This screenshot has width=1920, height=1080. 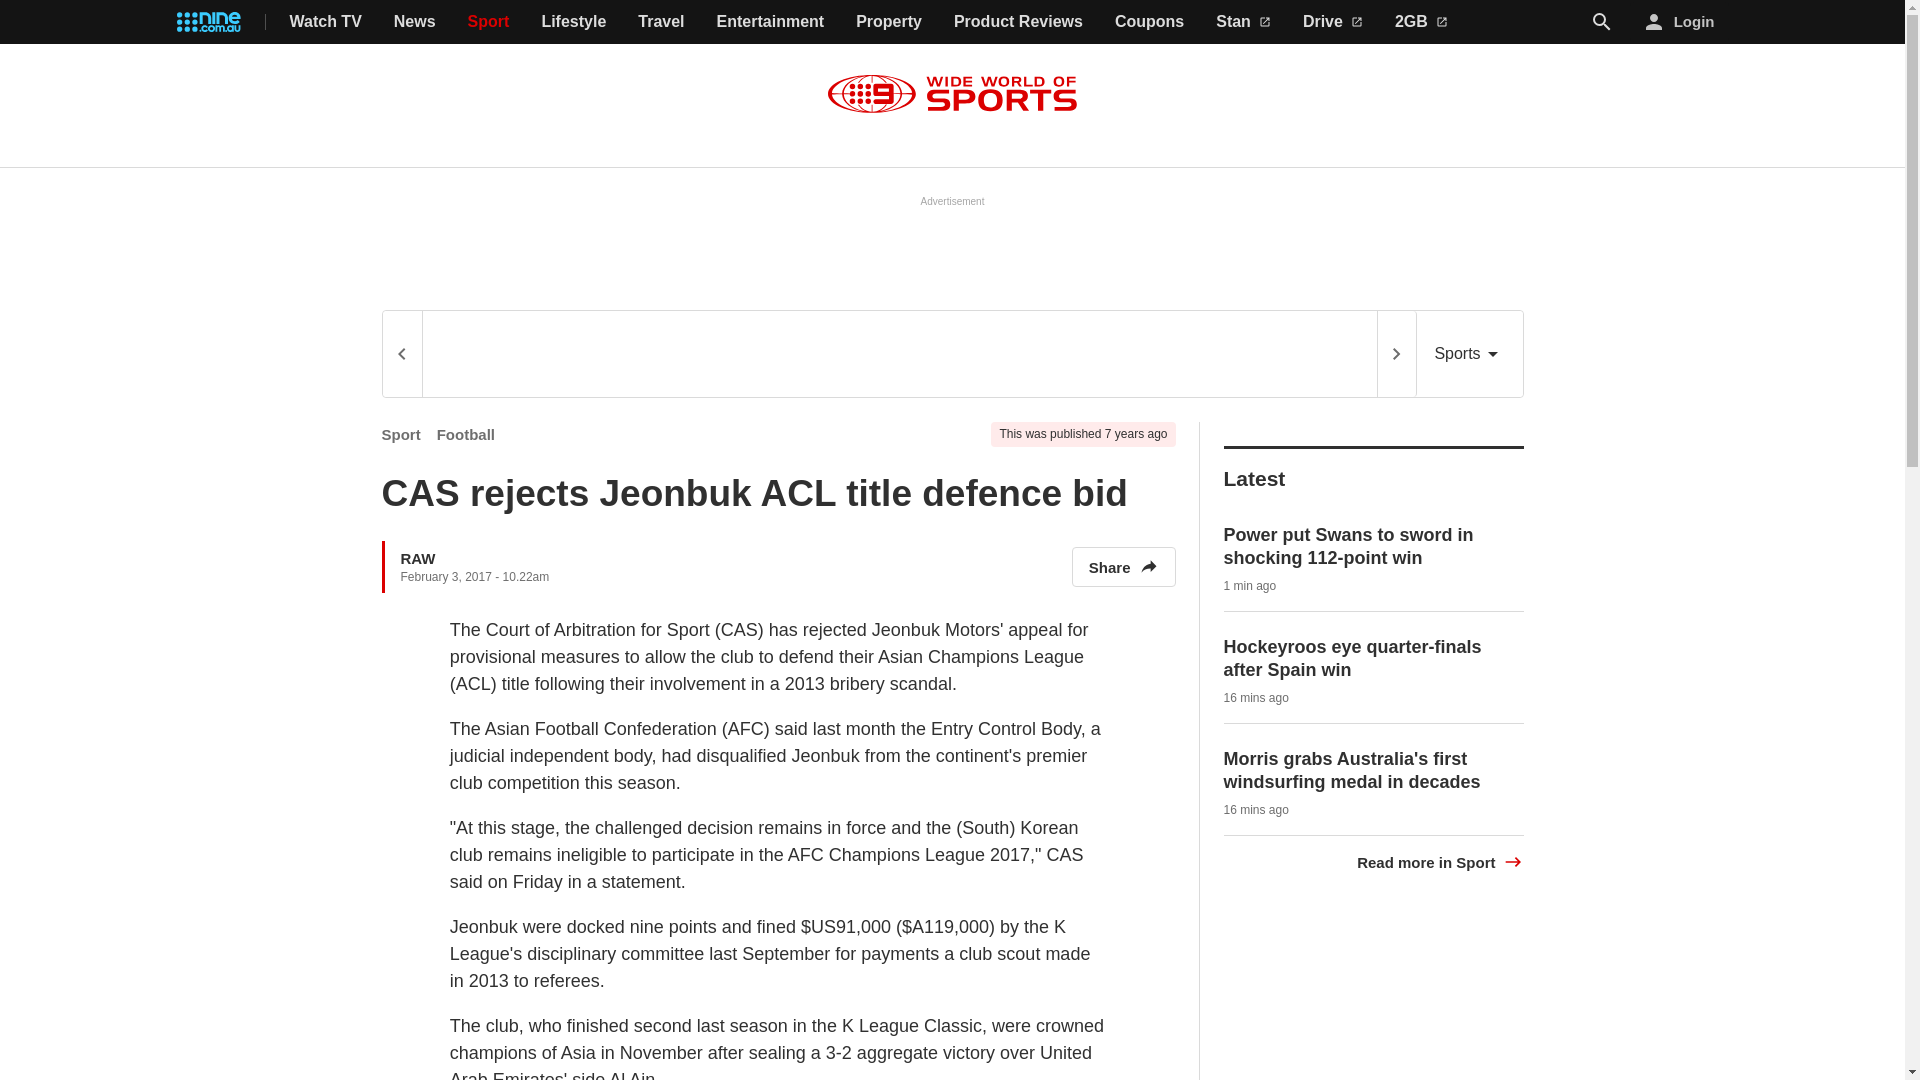 What do you see at coordinates (466, 434) in the screenshot?
I see `Football` at bounding box center [466, 434].